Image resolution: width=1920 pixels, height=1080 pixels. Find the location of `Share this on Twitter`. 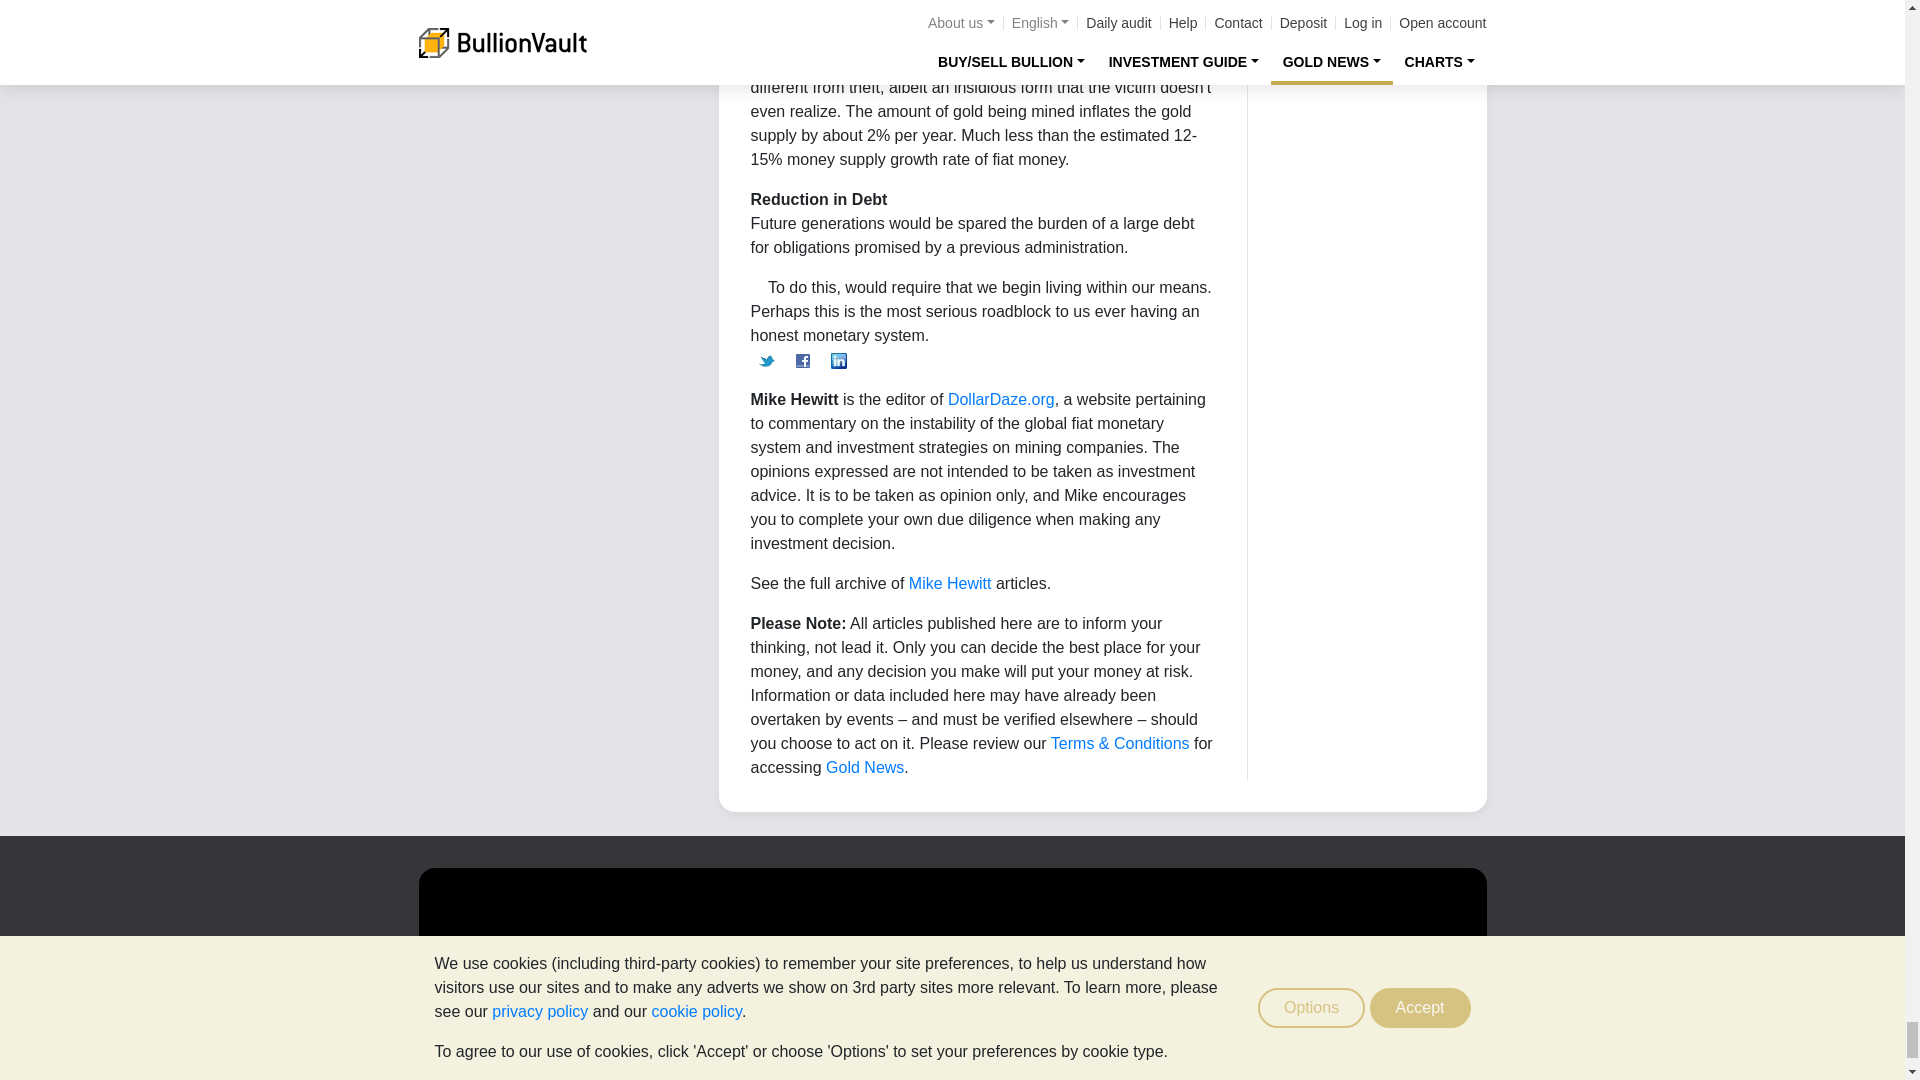

Share this on Twitter is located at coordinates (766, 360).